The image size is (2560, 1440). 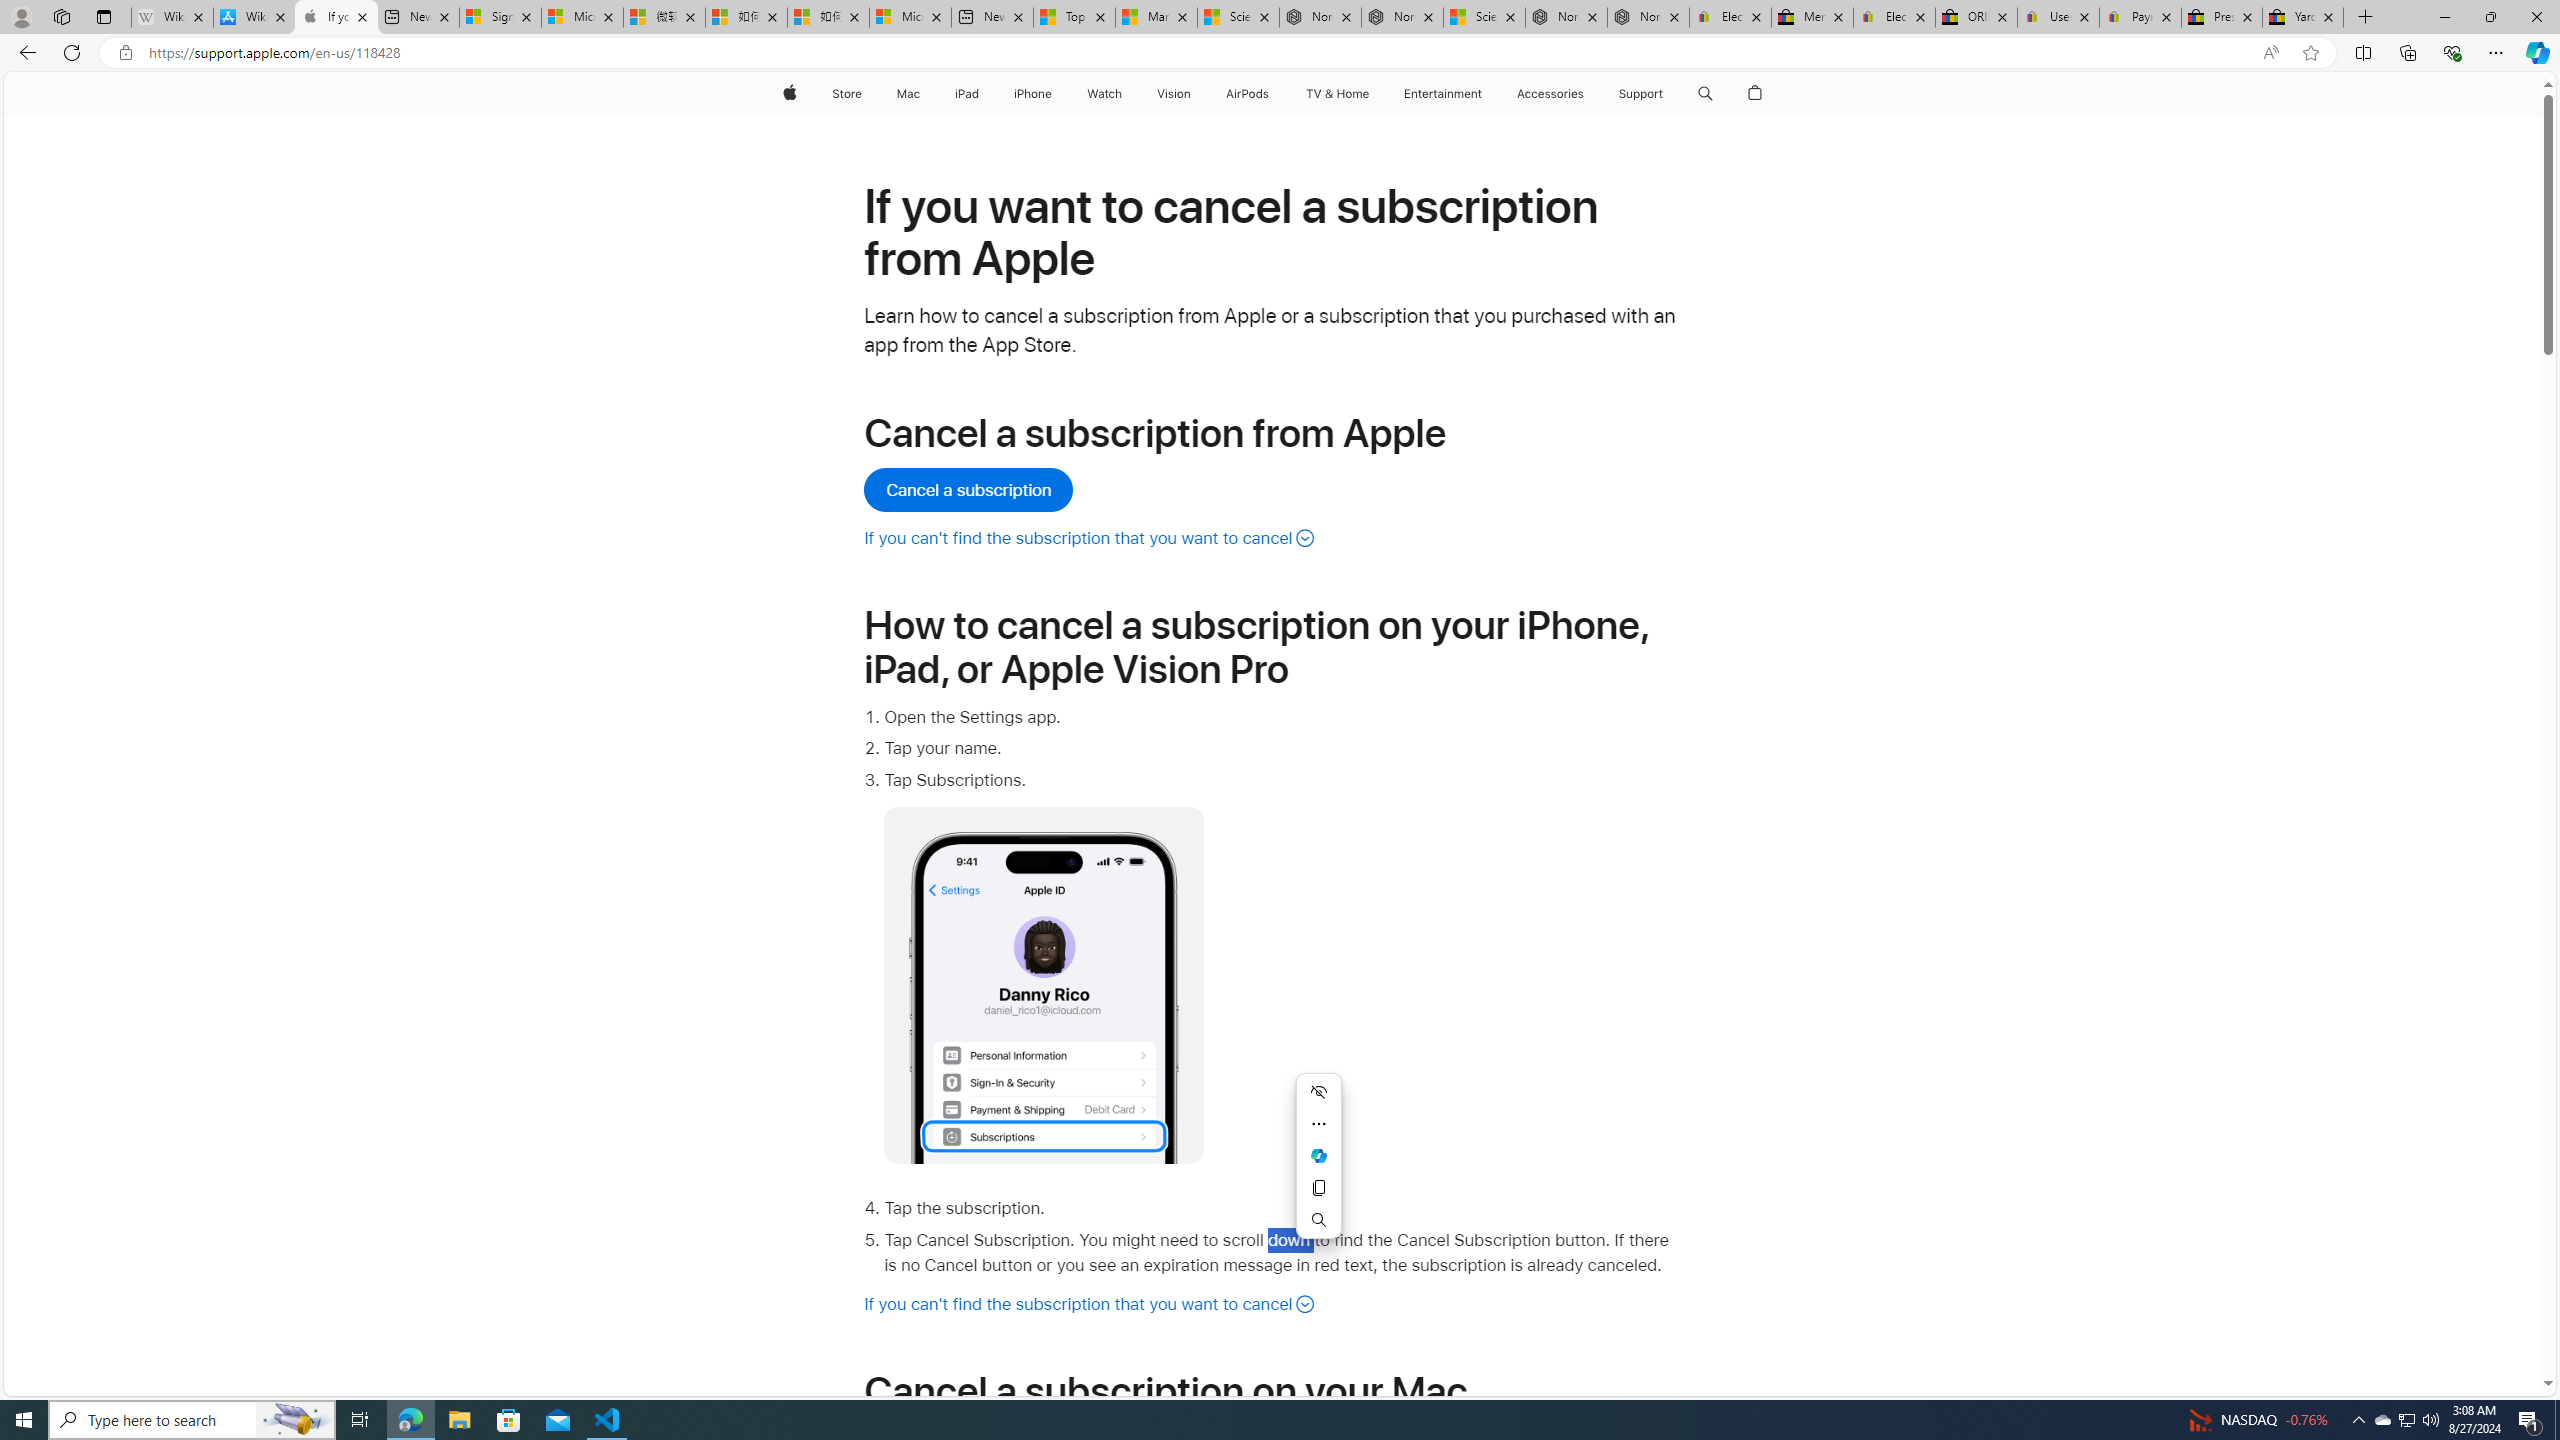 What do you see at coordinates (72, 52) in the screenshot?
I see `Refresh` at bounding box center [72, 52].